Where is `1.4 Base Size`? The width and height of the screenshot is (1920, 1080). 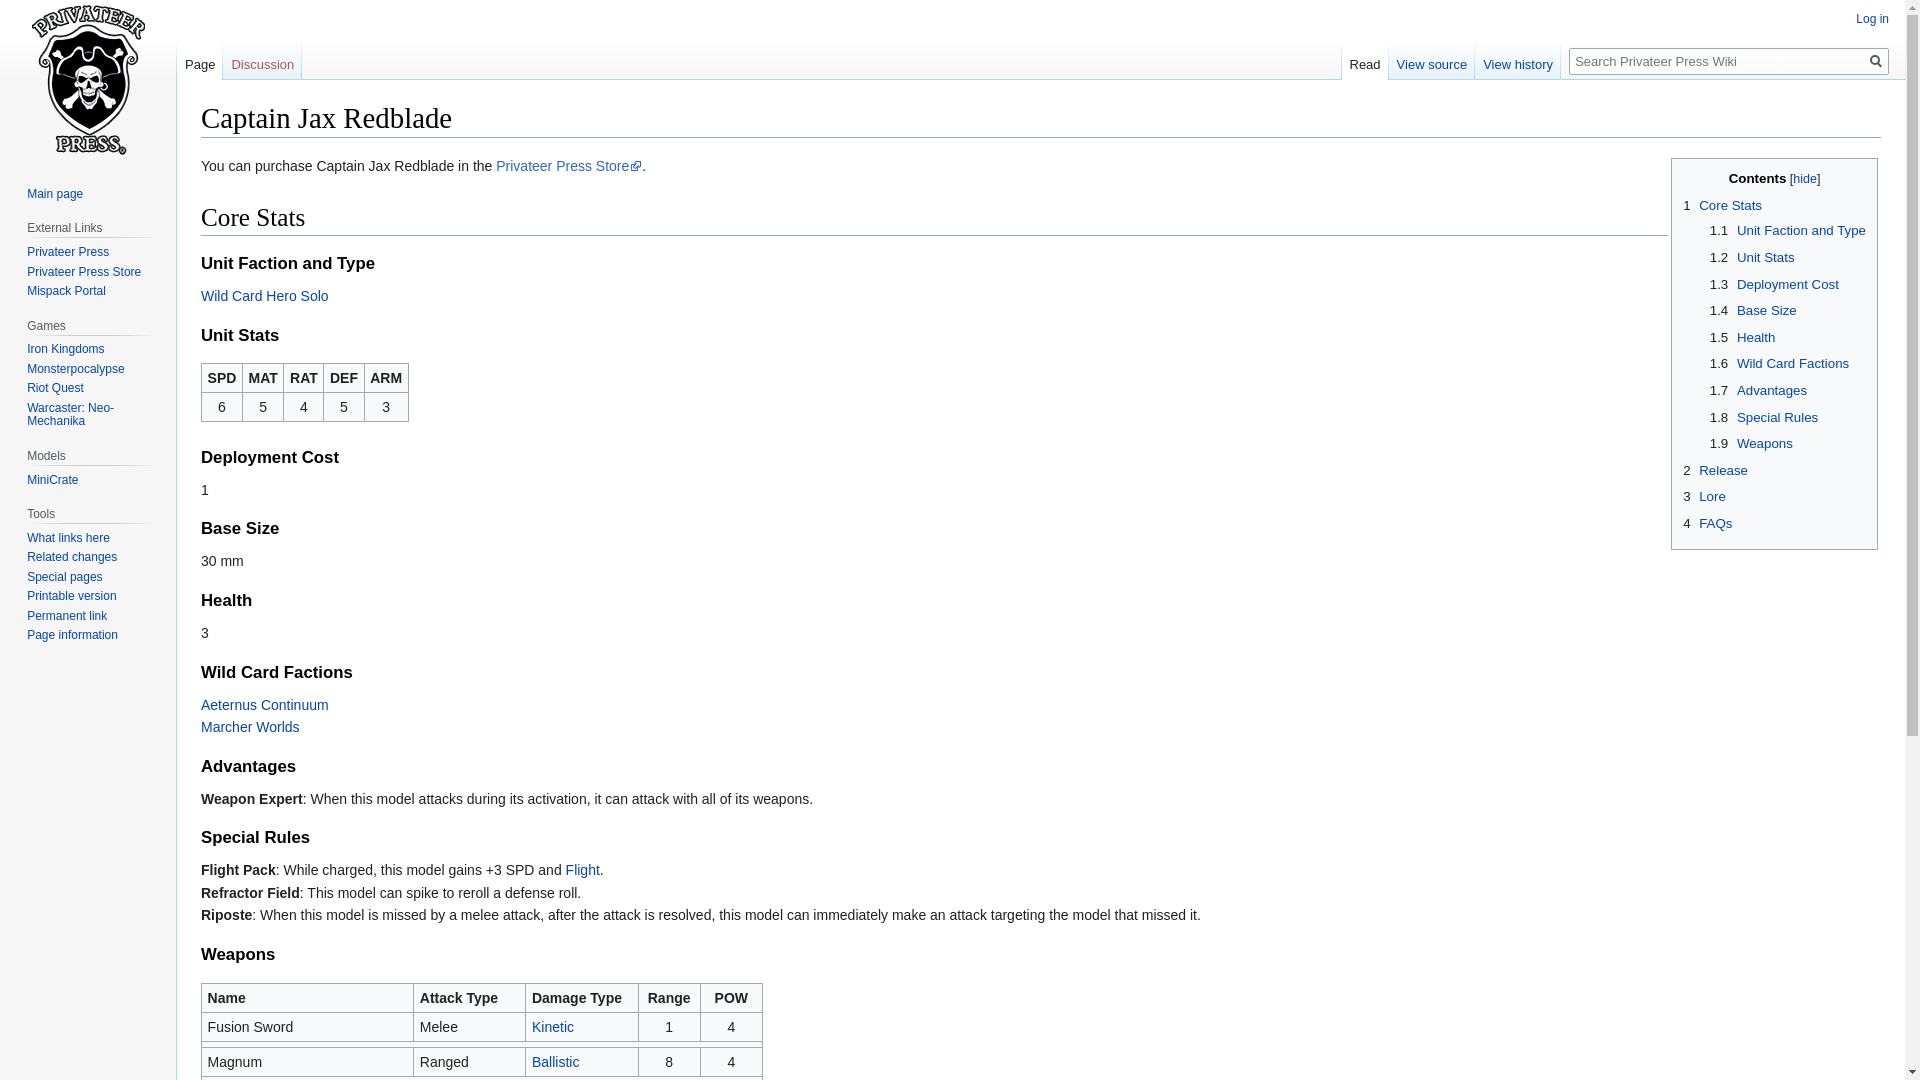
1.4 Base Size is located at coordinates (1754, 310).